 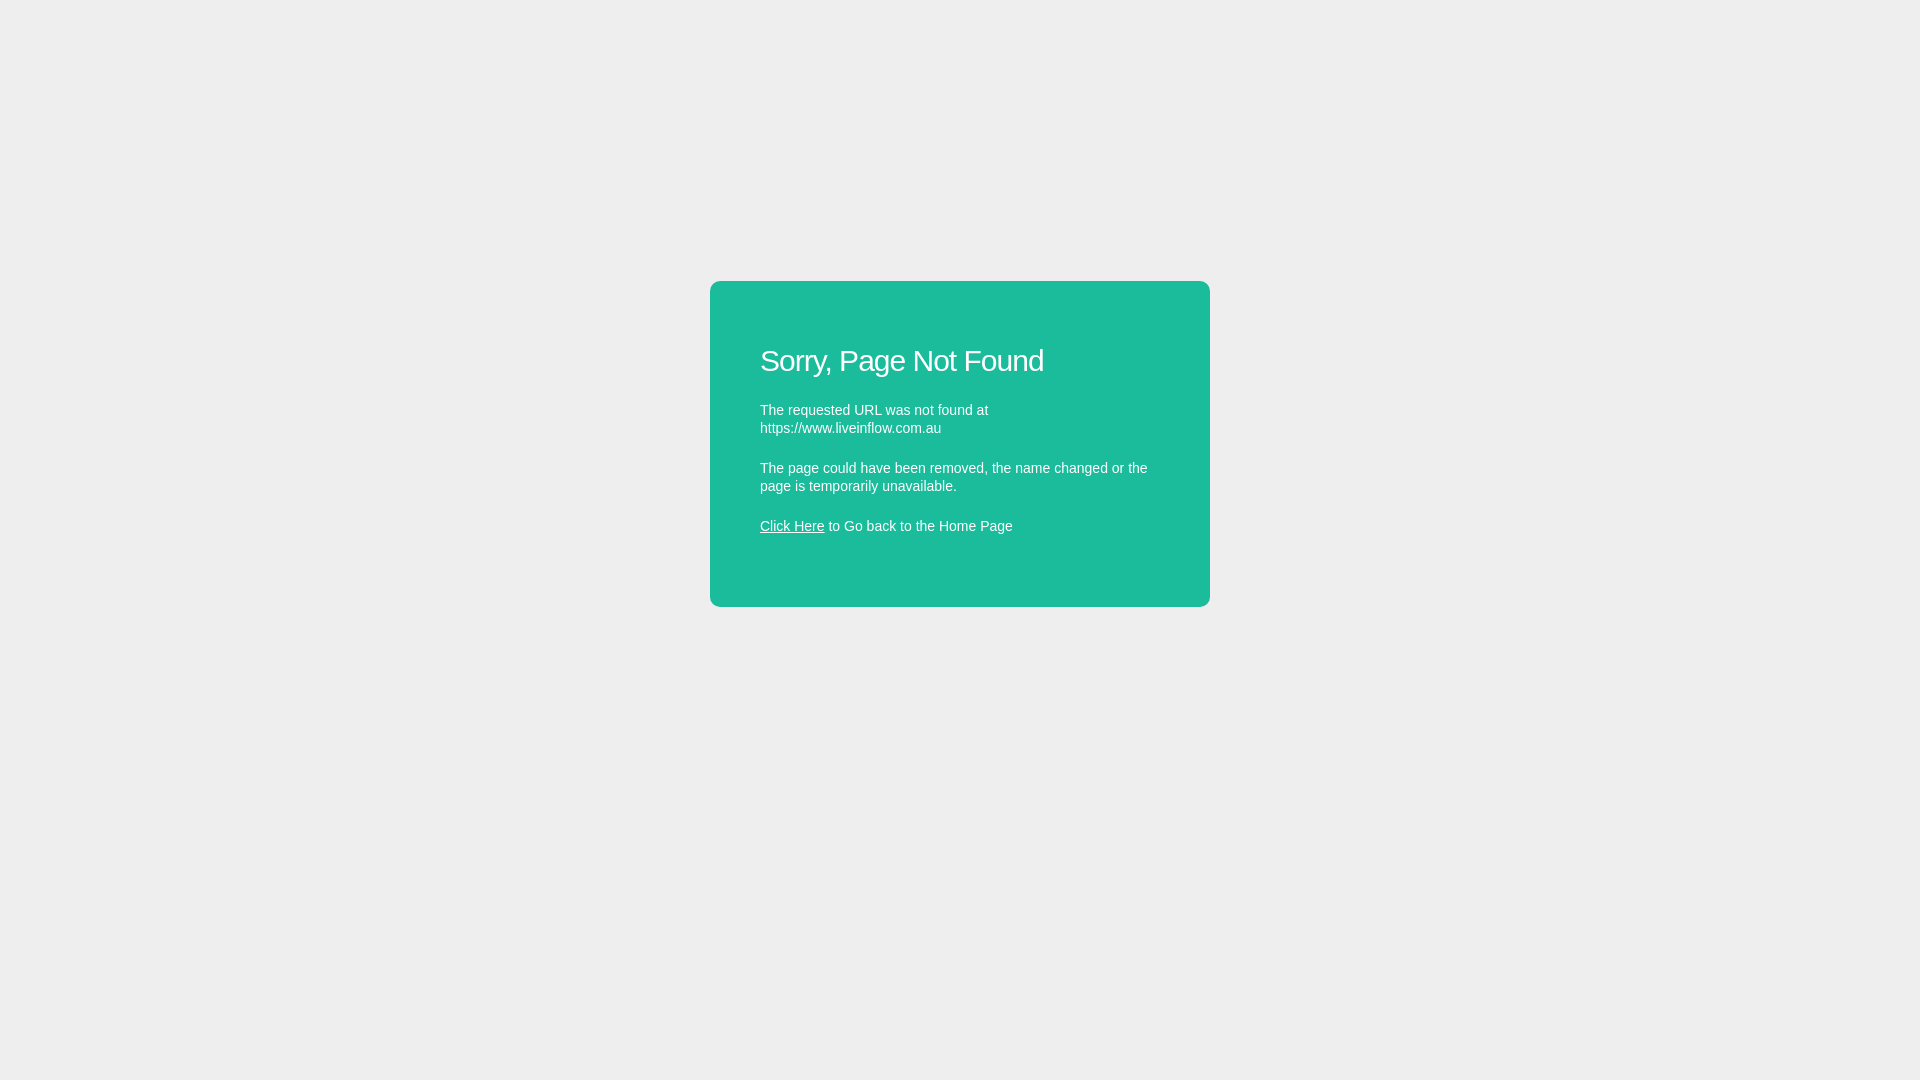 What do you see at coordinates (792, 526) in the screenshot?
I see `Click Here` at bounding box center [792, 526].